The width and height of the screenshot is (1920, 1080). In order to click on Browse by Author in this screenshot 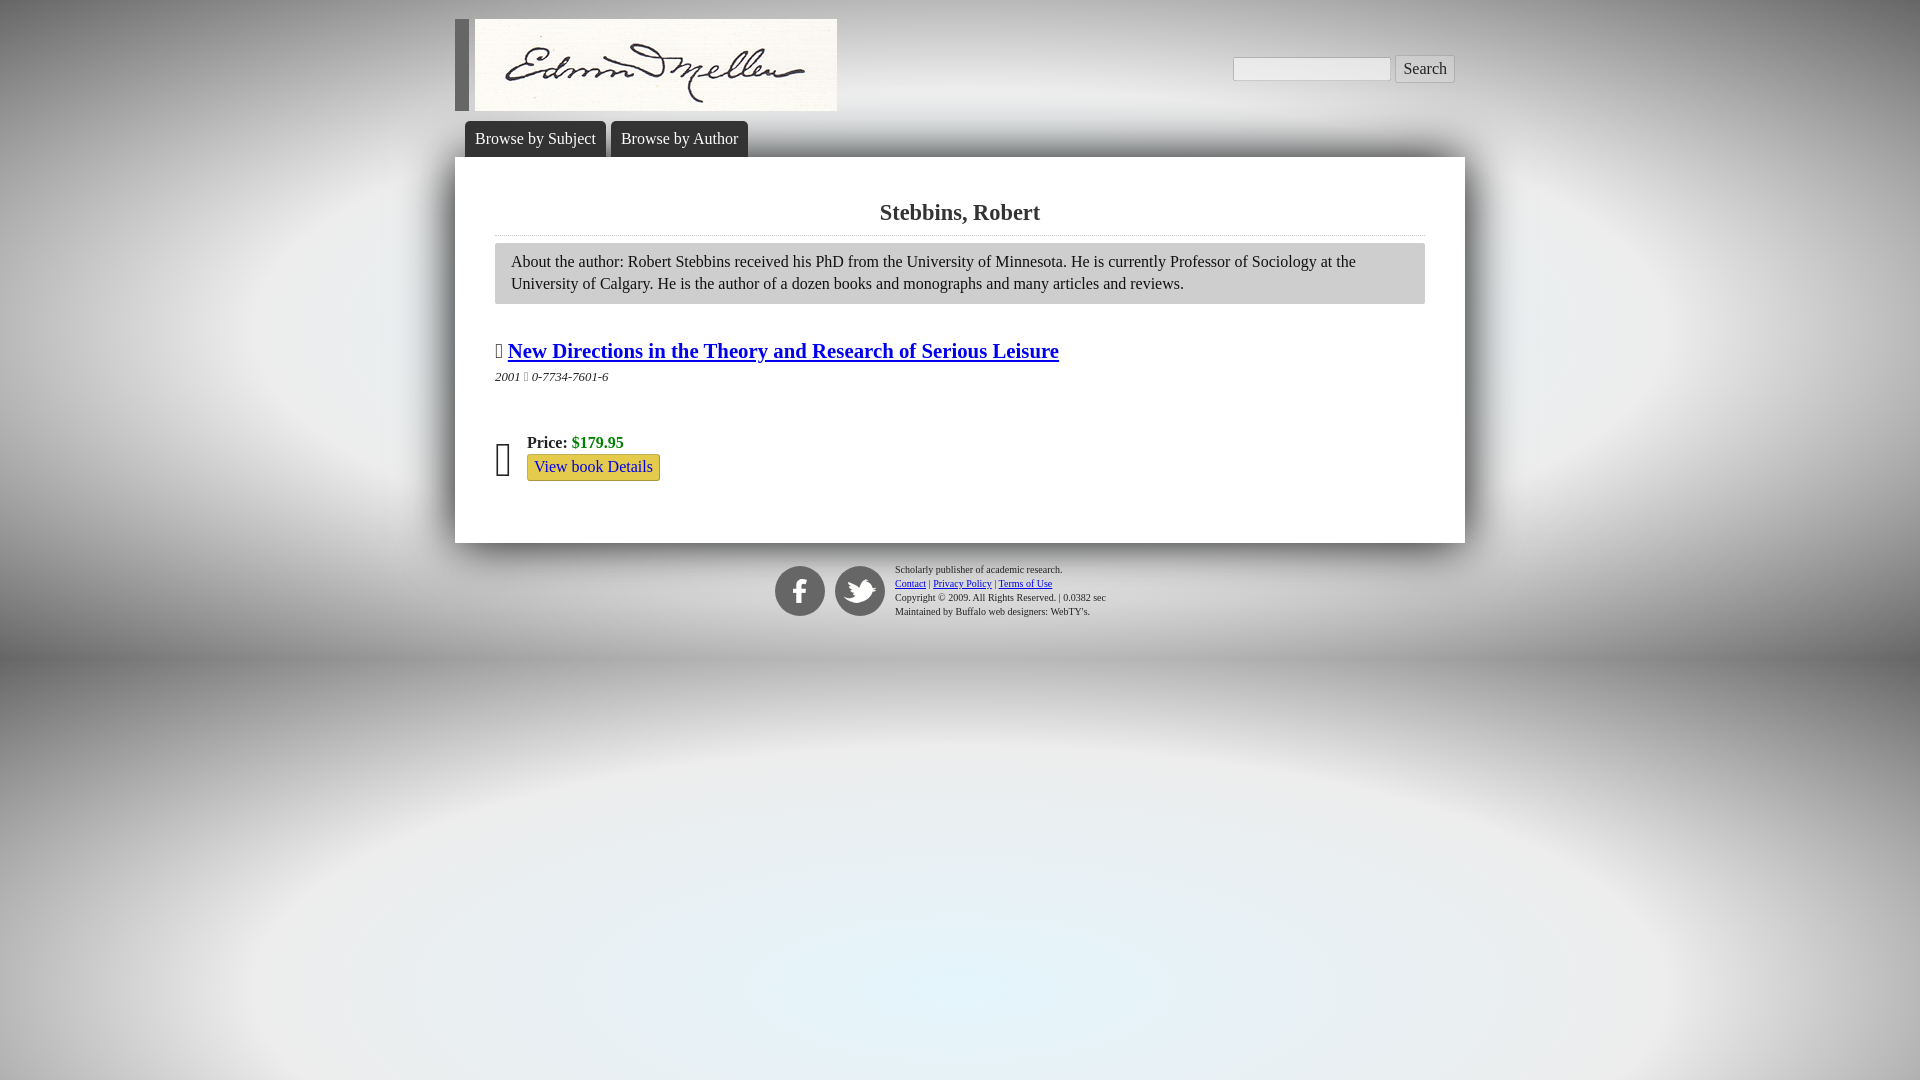, I will do `click(678, 138)`.